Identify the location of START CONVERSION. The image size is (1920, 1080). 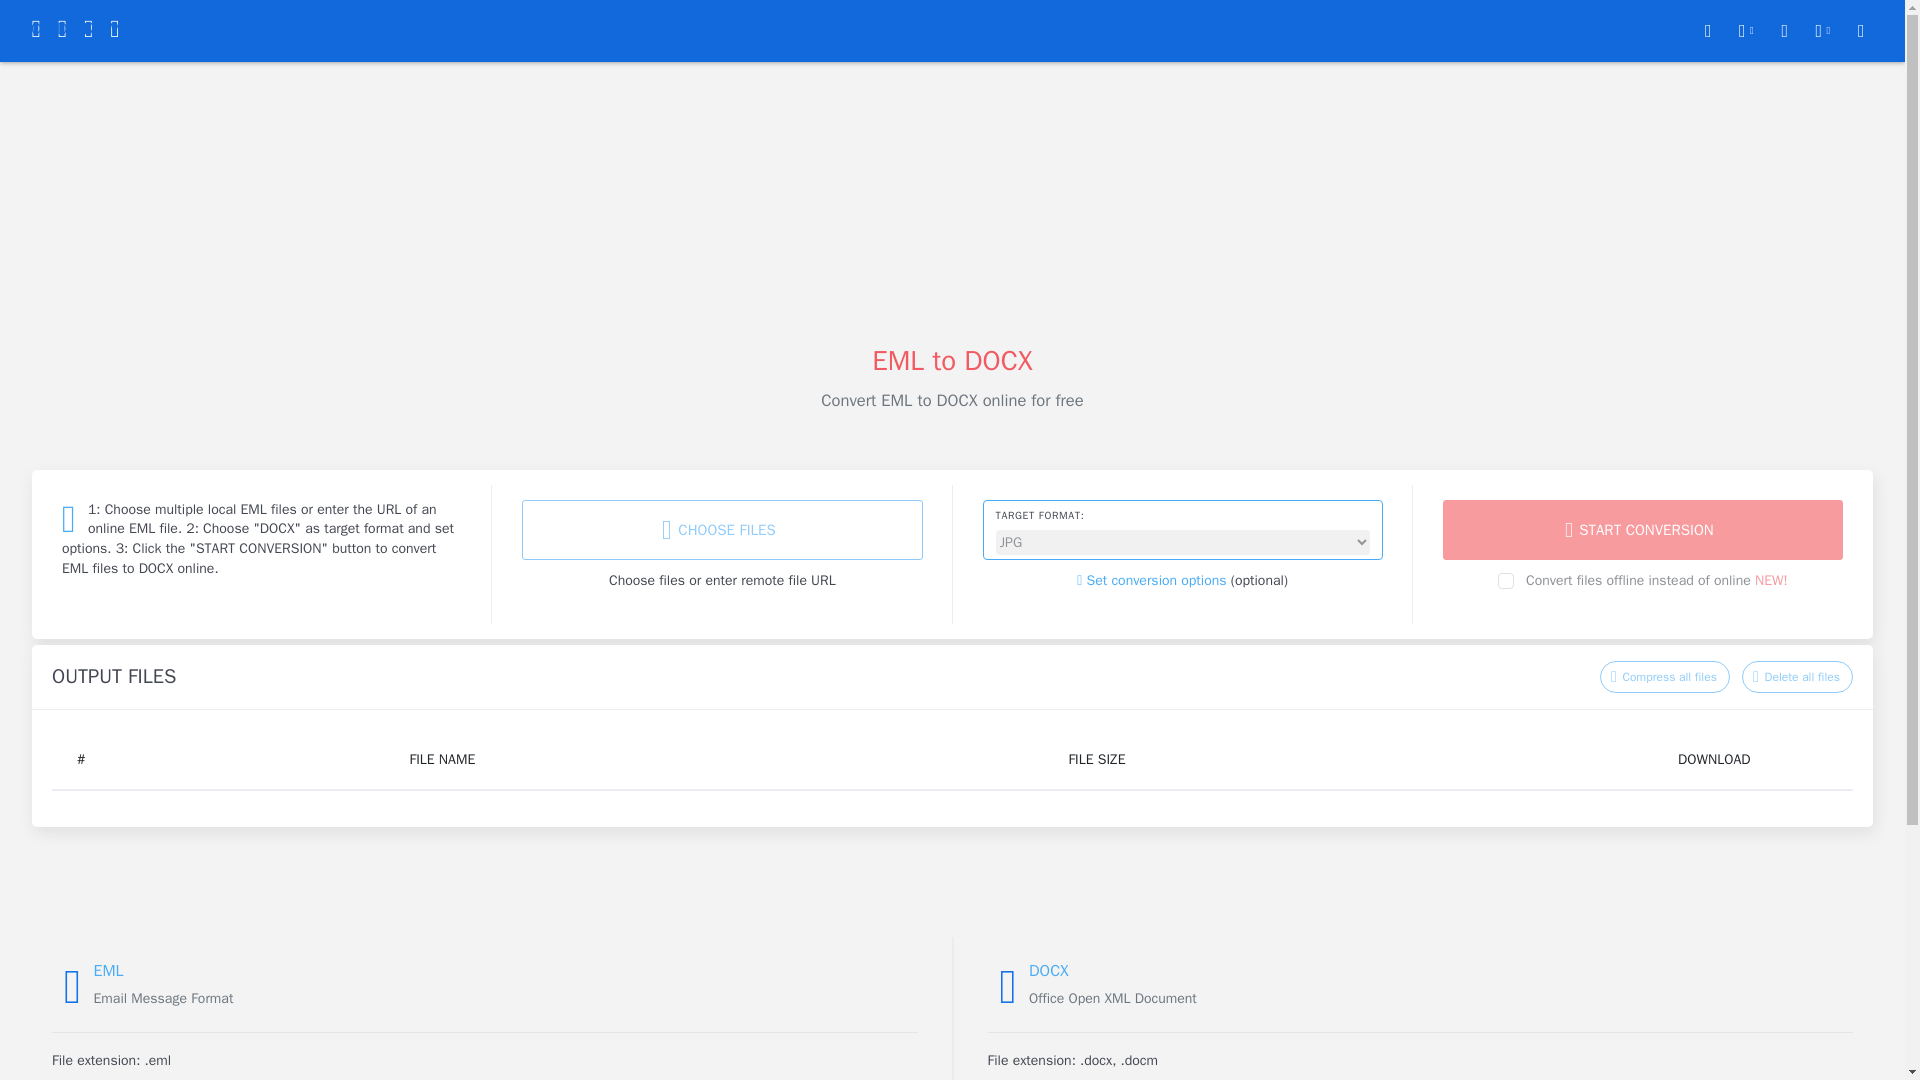
(1643, 530).